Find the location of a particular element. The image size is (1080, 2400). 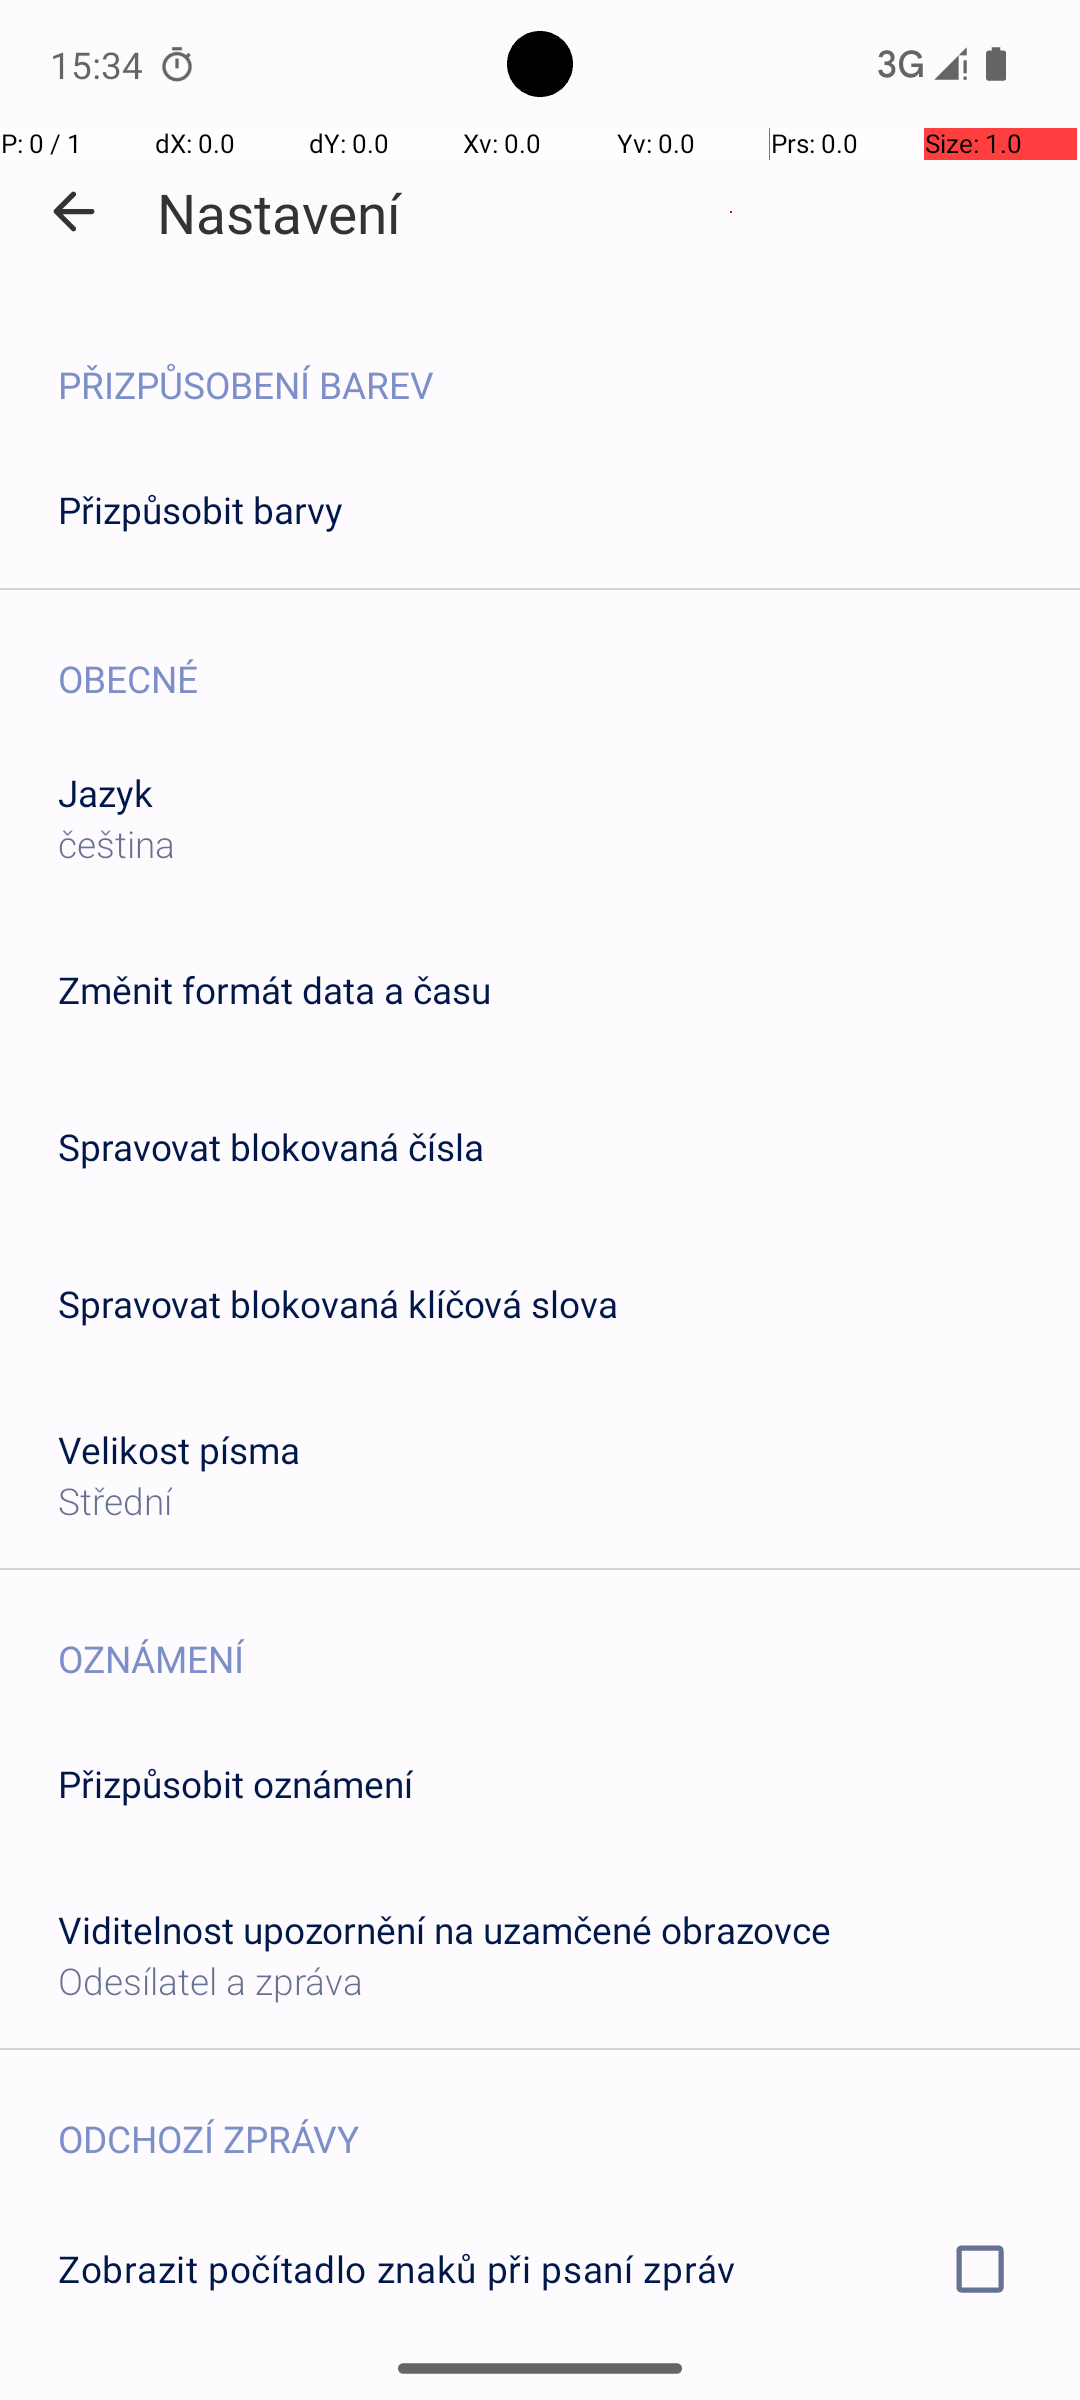

čeština is located at coordinates (116, 844).